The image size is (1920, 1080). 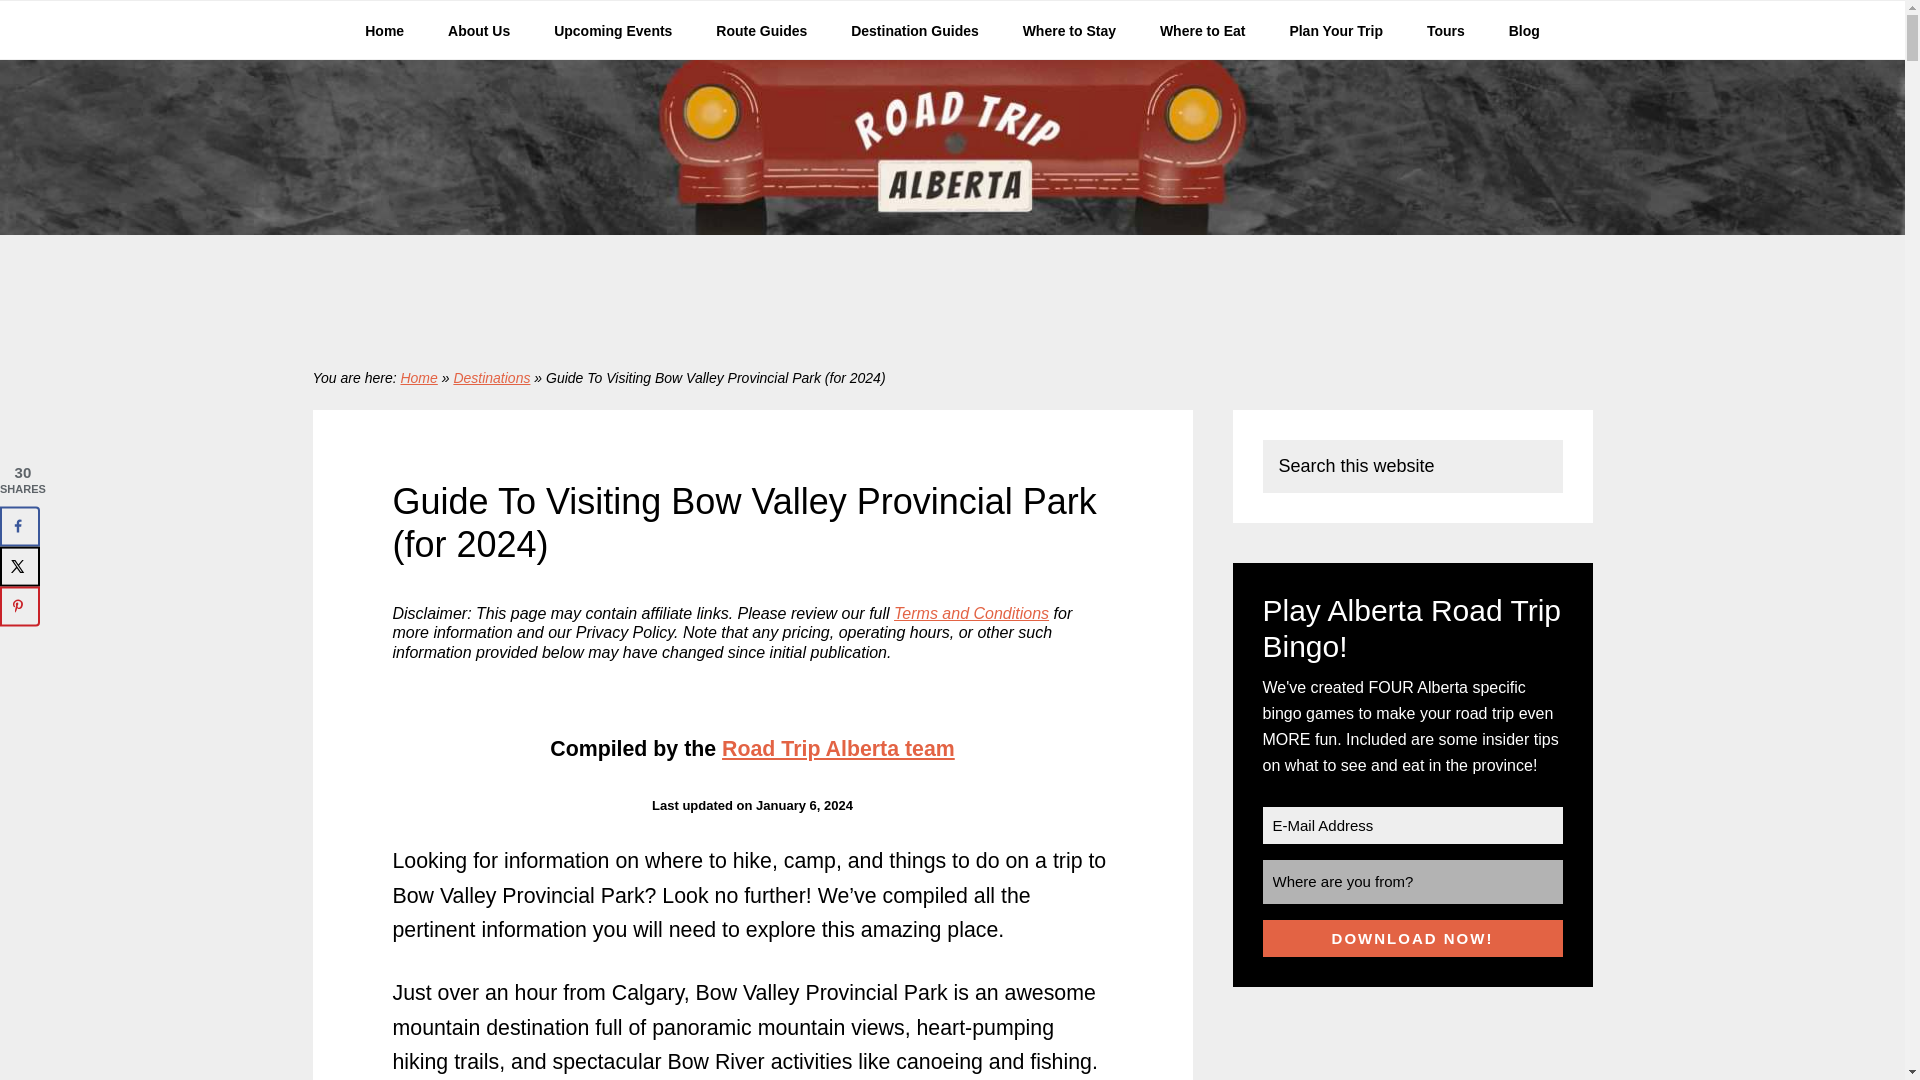 What do you see at coordinates (20, 526) in the screenshot?
I see `Share on Facebook` at bounding box center [20, 526].